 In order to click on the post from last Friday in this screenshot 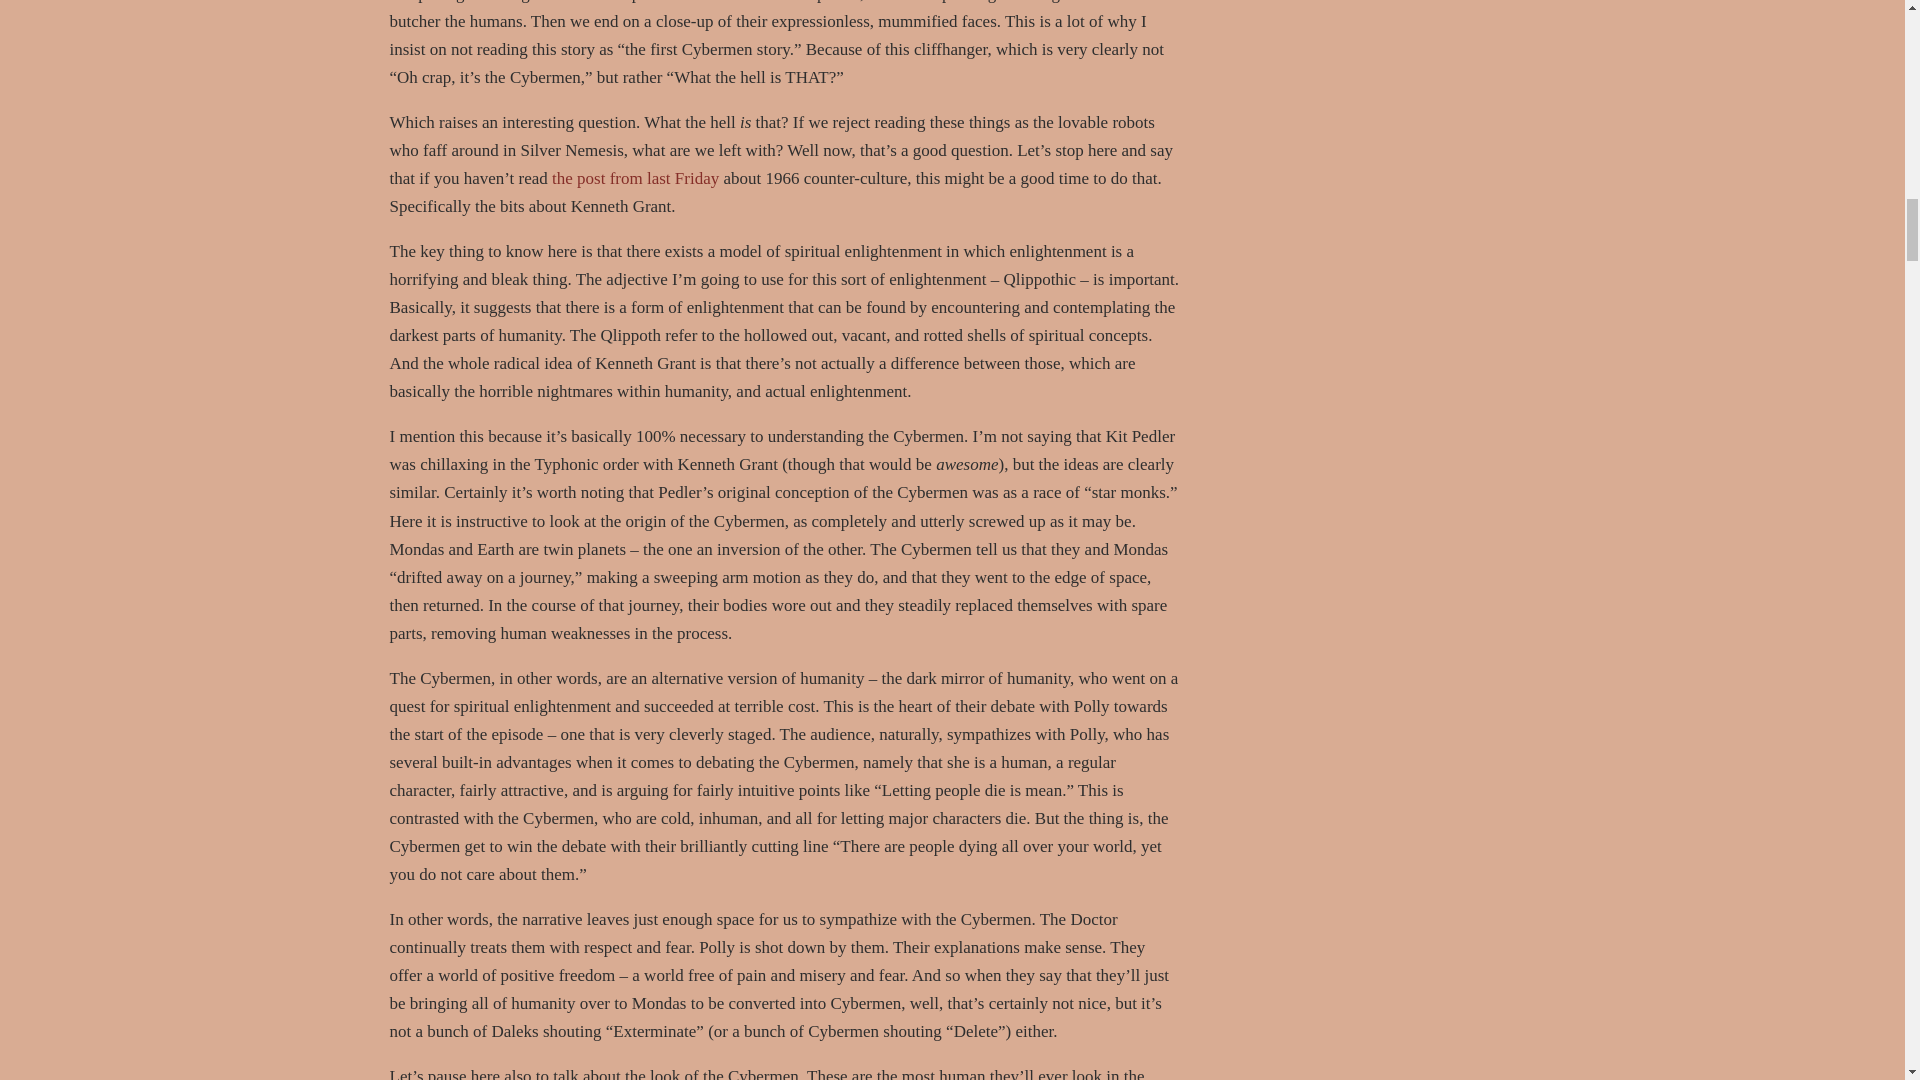, I will do `click(635, 178)`.